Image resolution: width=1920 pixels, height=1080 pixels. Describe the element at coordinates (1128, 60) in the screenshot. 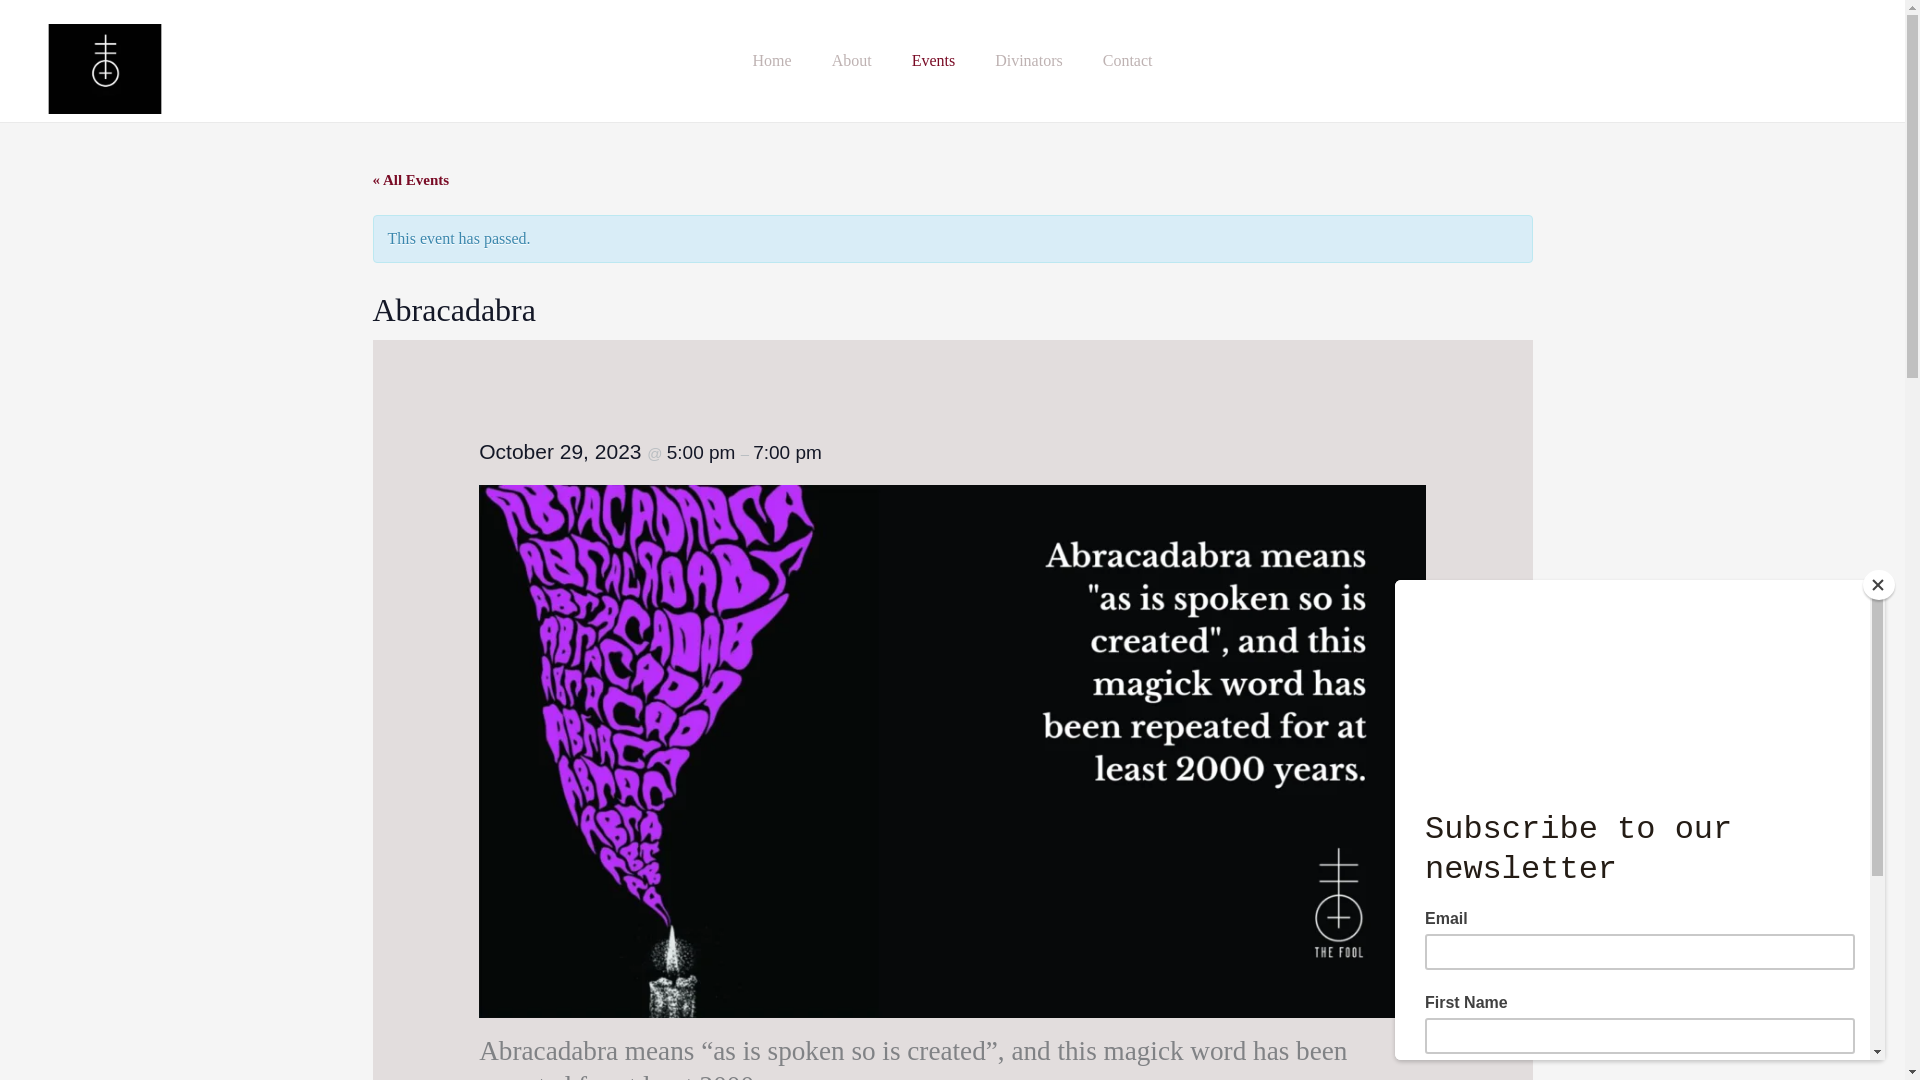

I see `Contact` at that location.